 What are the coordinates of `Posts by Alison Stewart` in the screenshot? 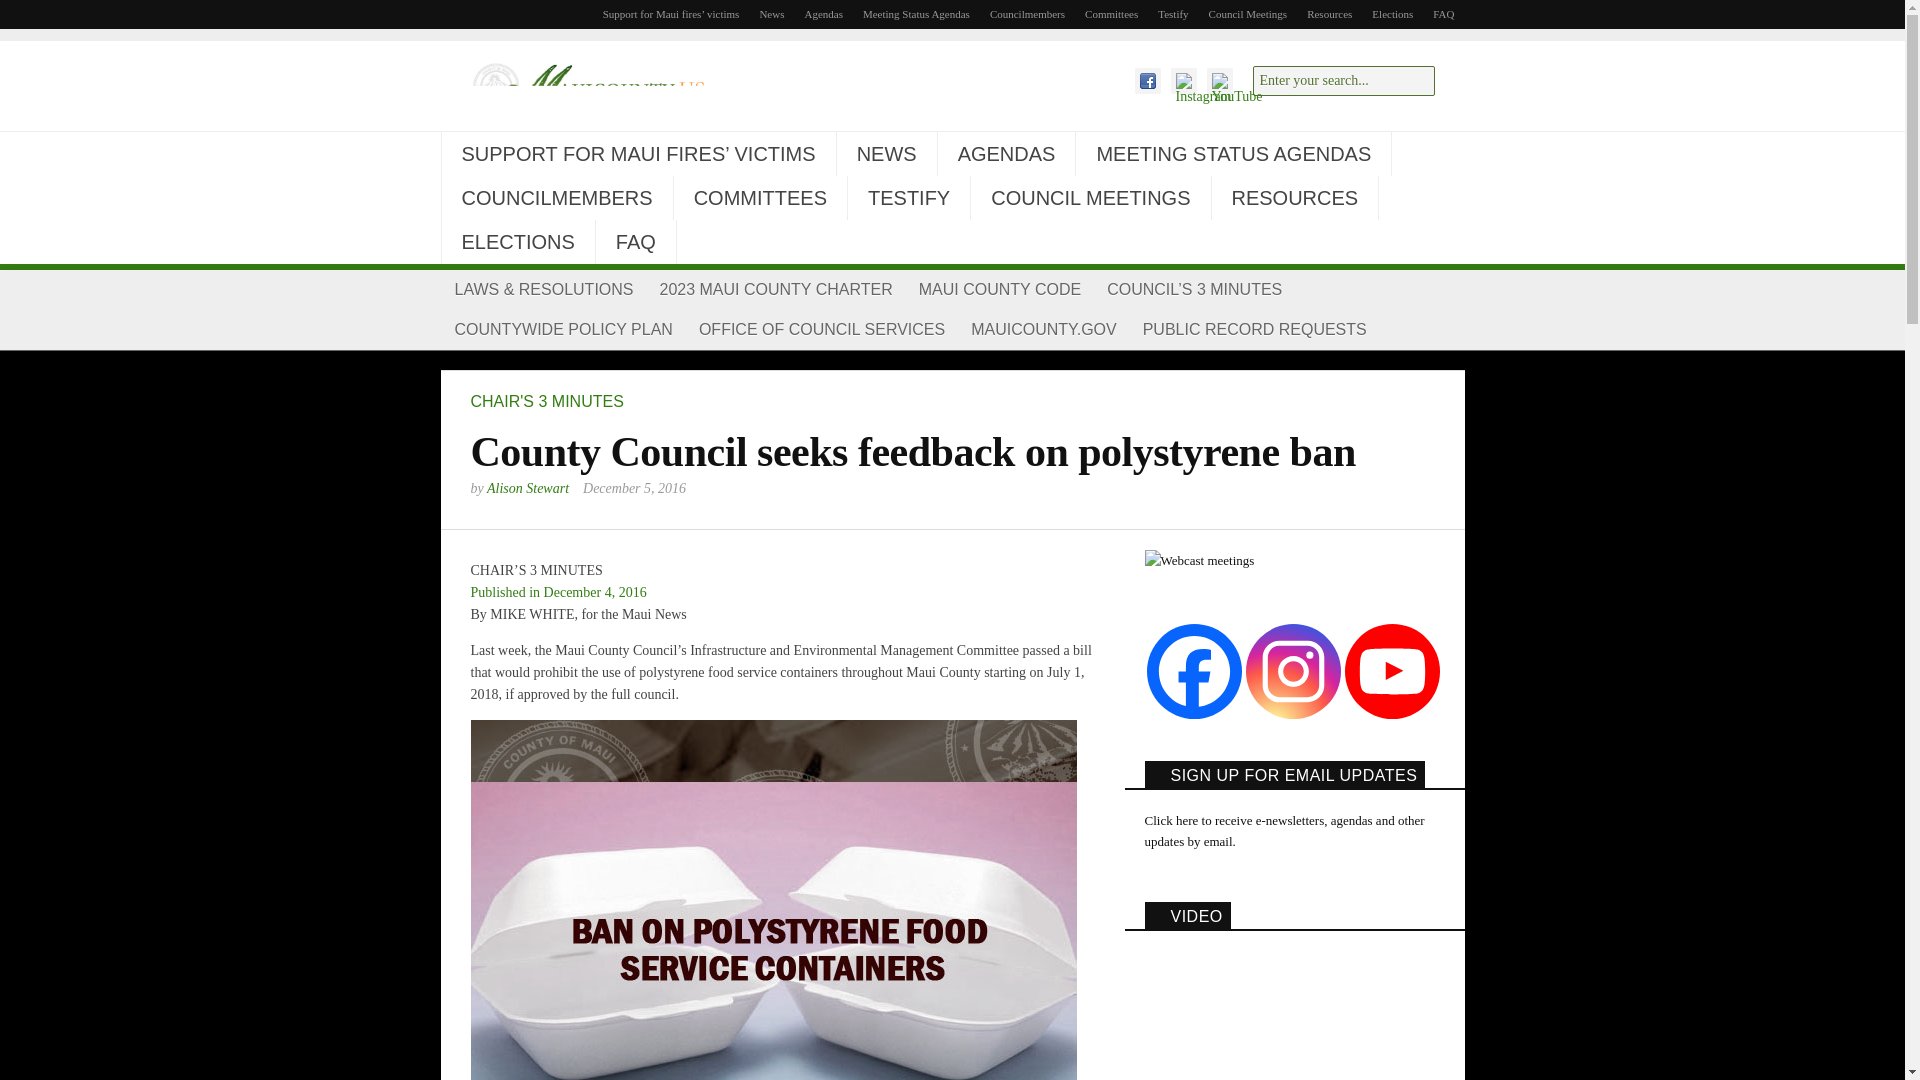 It's located at (528, 488).